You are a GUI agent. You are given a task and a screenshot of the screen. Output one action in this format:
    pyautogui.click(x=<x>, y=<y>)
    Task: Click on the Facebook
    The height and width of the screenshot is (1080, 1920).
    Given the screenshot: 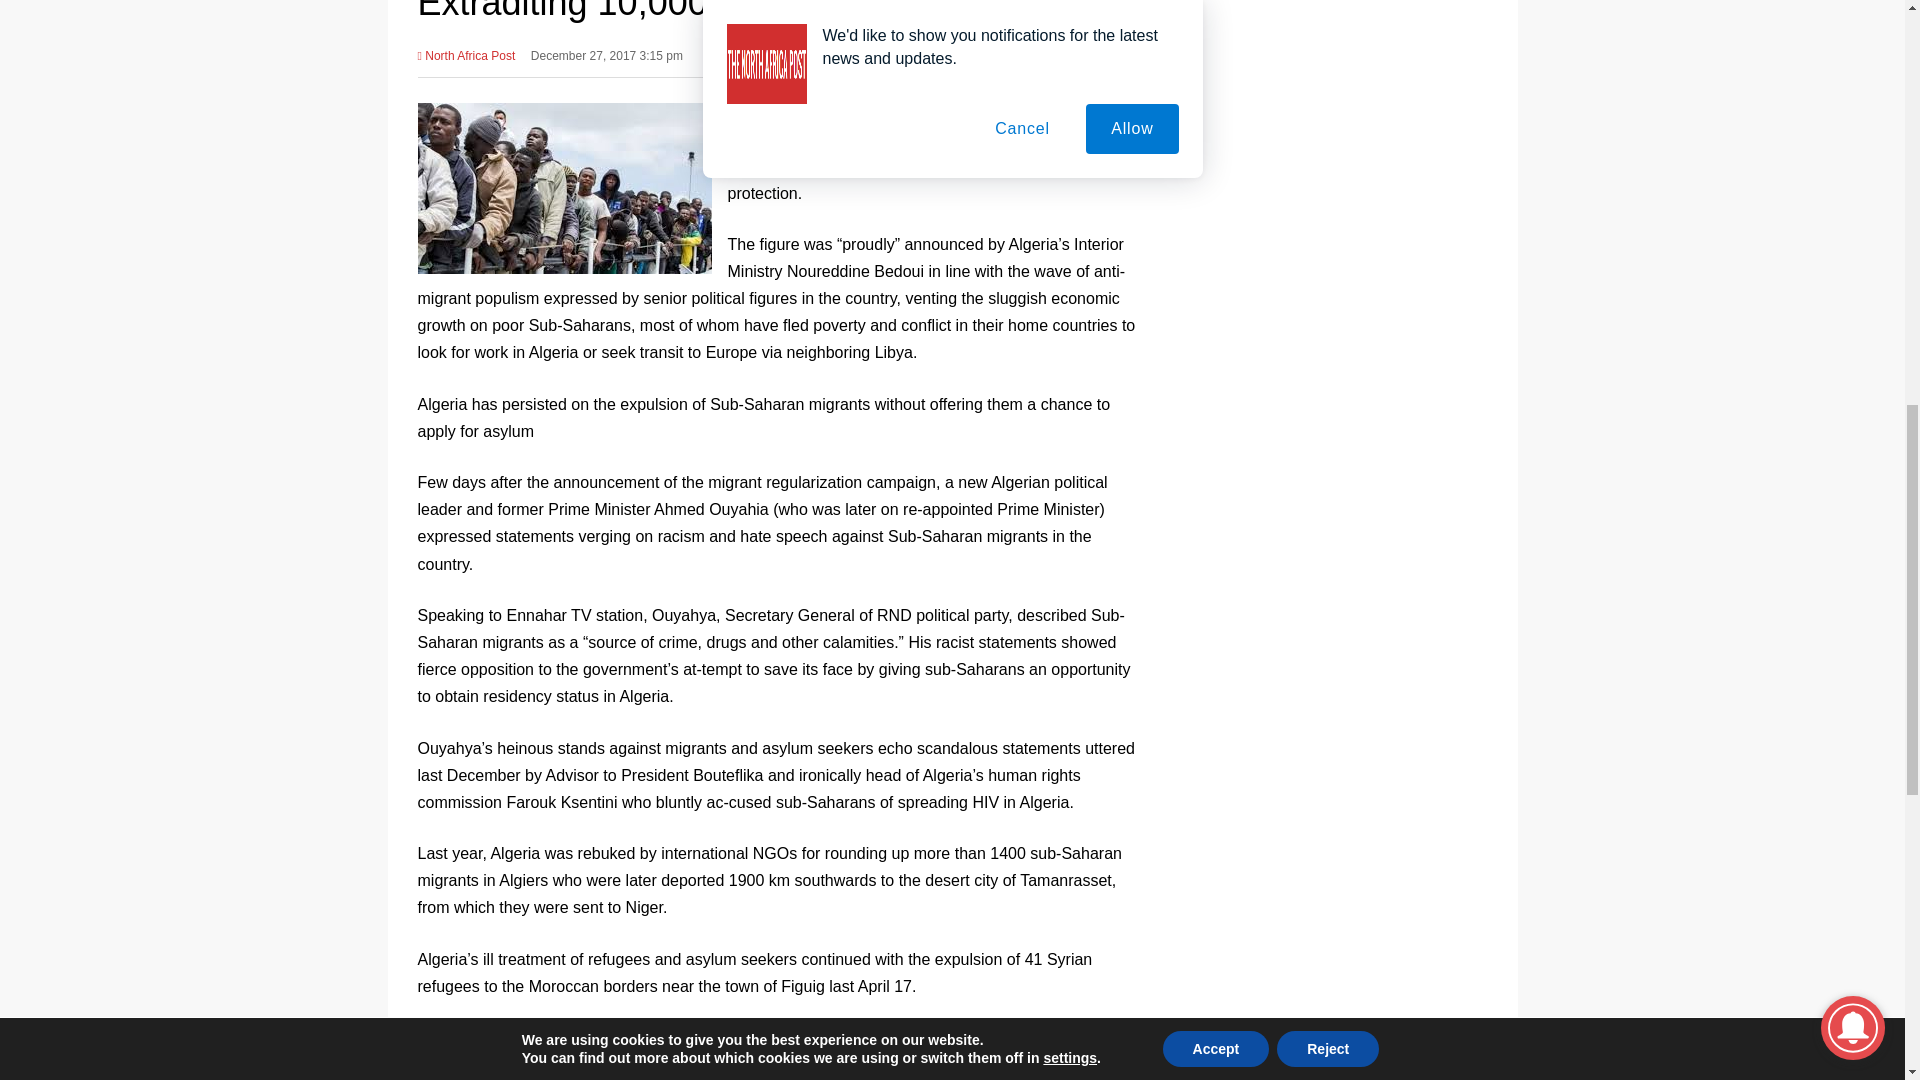 What is the action you would take?
    pyautogui.click(x=1026, y=51)
    